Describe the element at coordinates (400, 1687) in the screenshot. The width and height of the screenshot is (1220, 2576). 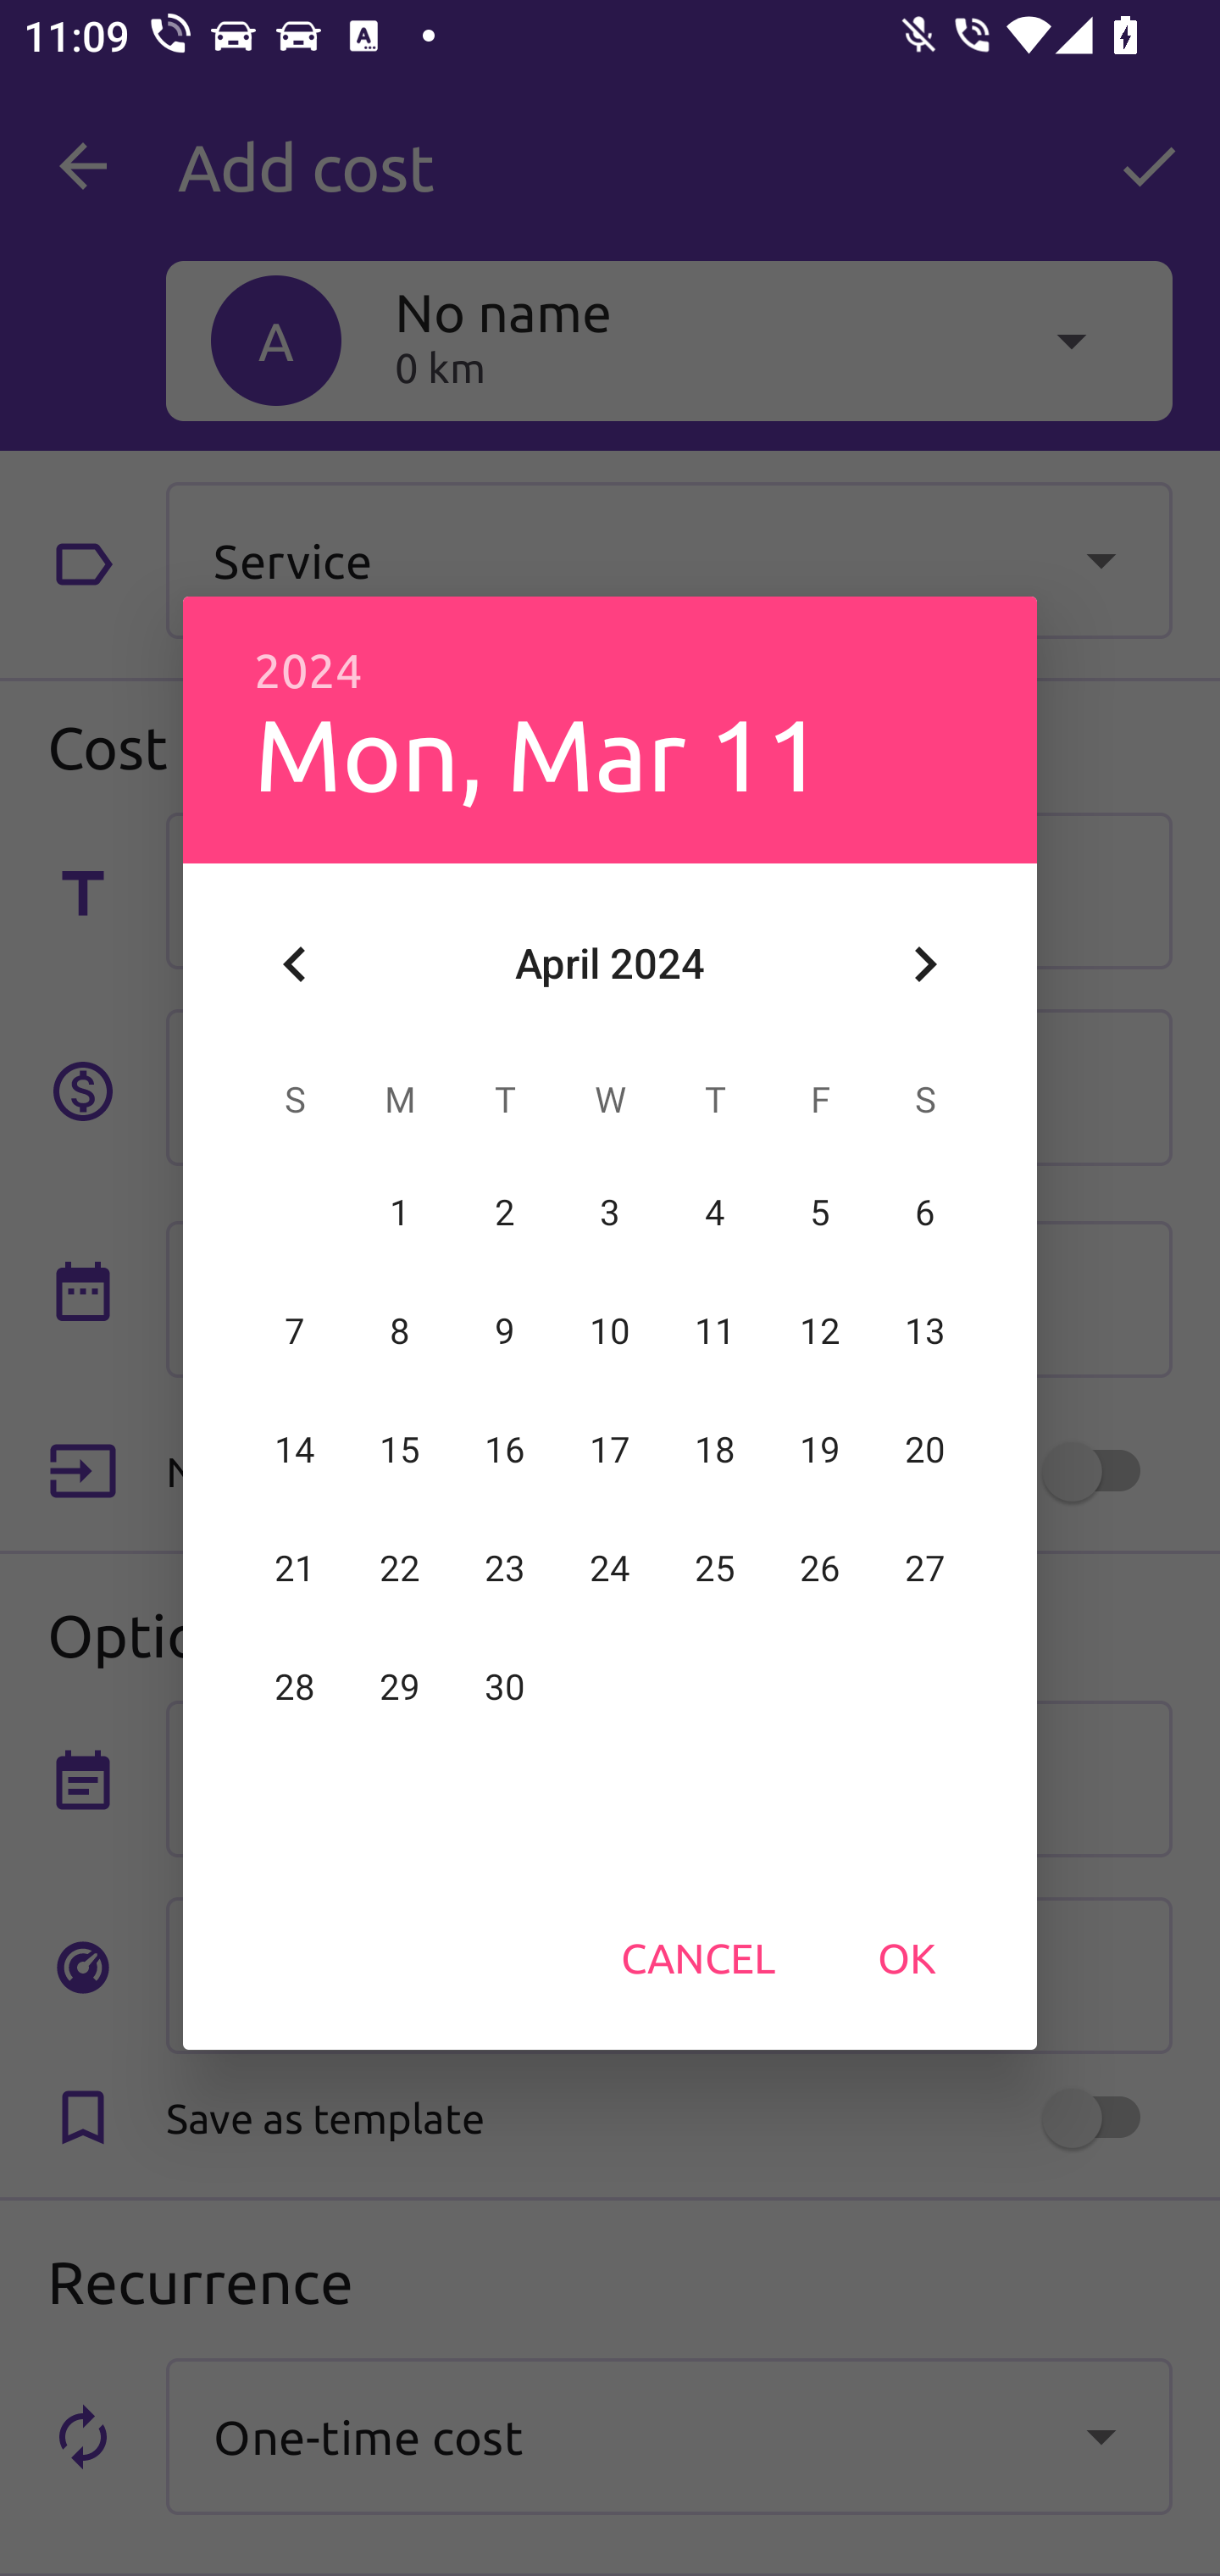
I see `29 29 April 2024` at that location.